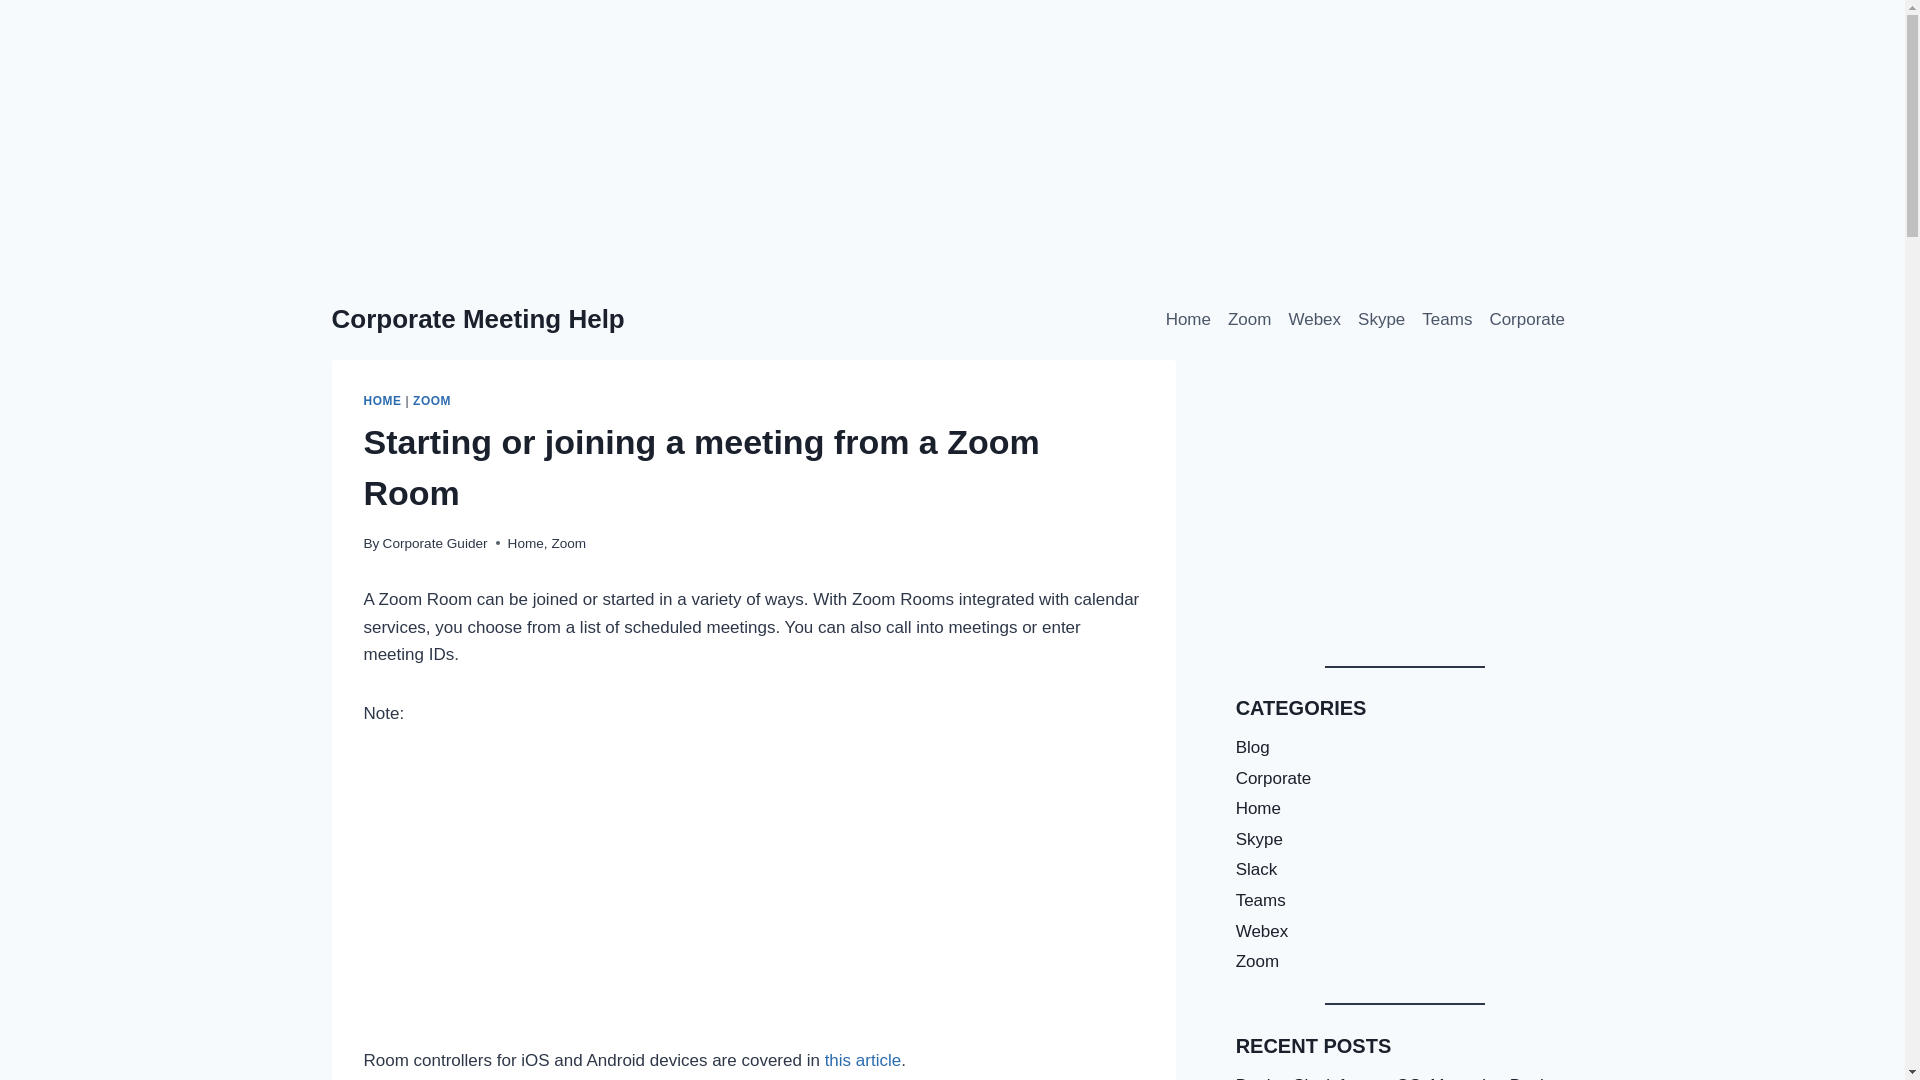 Image resolution: width=1920 pixels, height=1080 pixels. I want to click on this article, so click(864, 1060).